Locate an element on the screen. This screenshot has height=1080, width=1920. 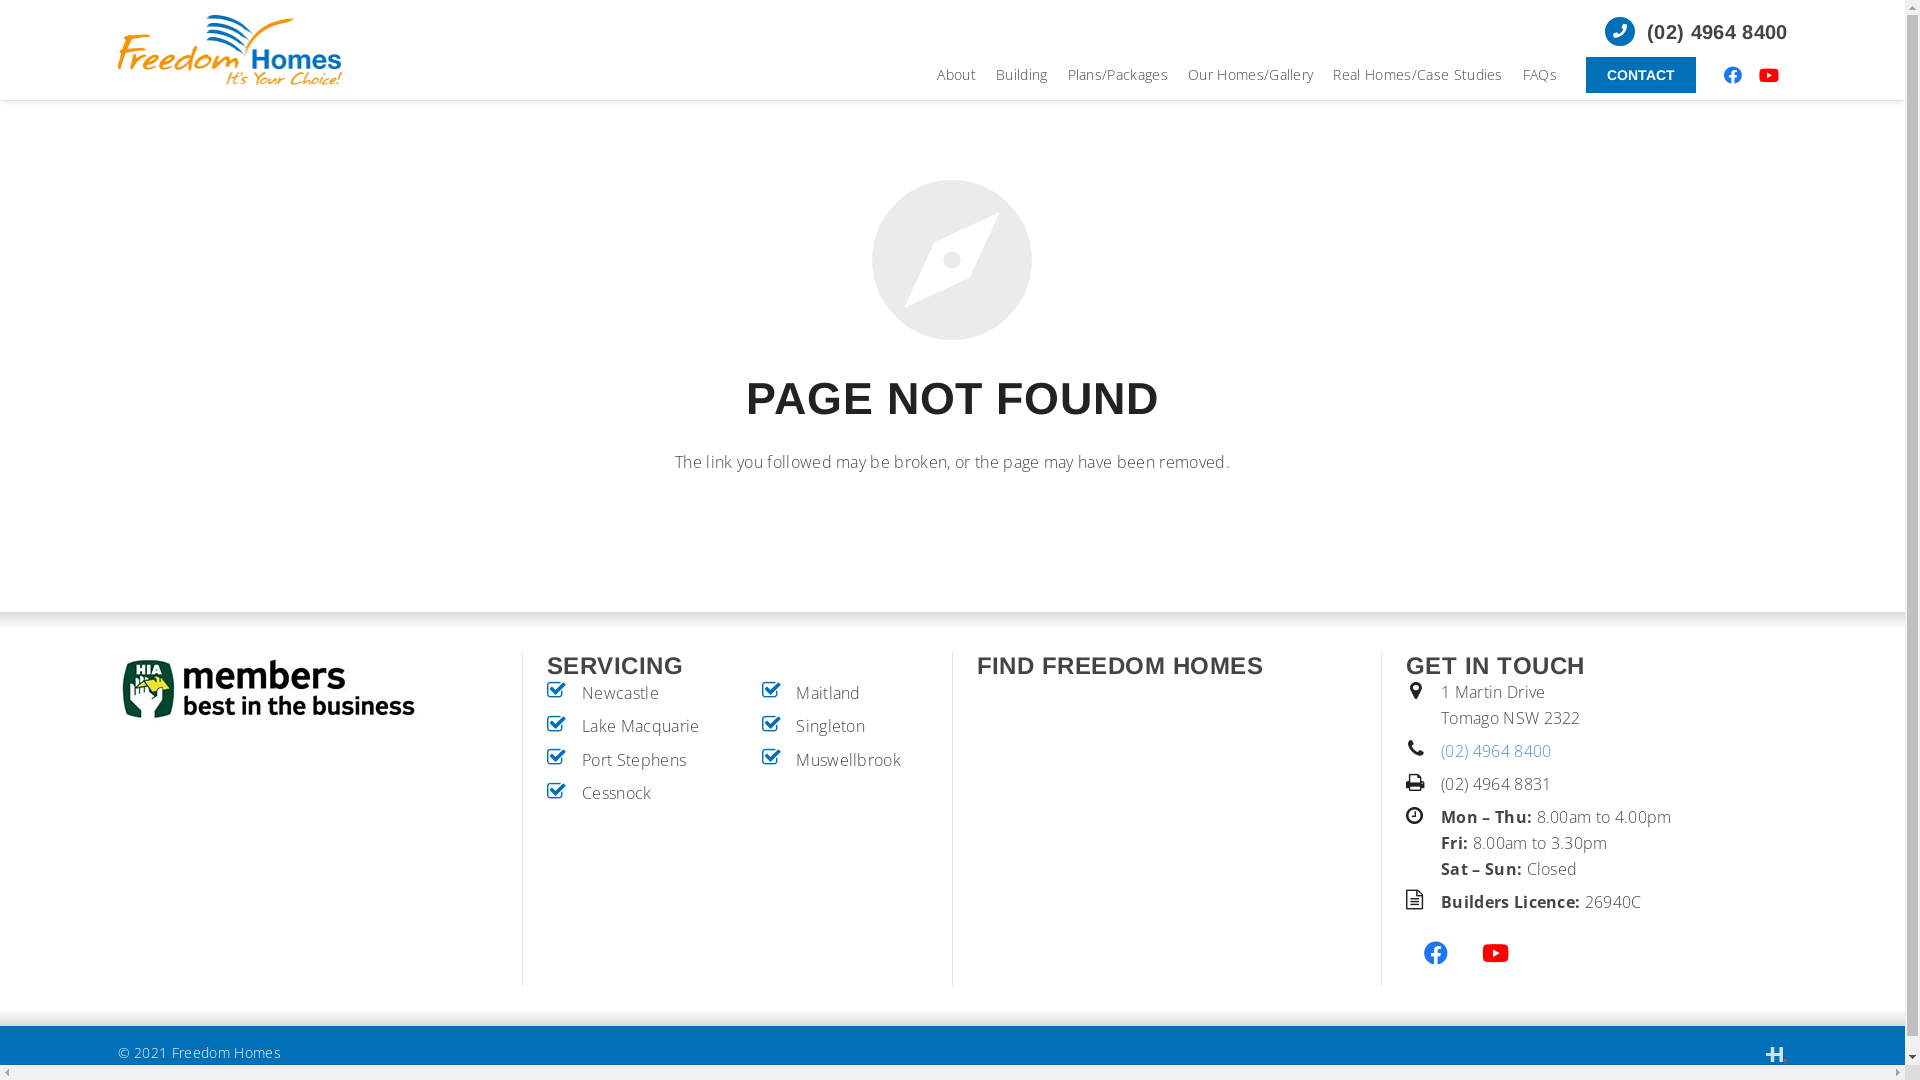
YouTube is located at coordinates (1769, 75).